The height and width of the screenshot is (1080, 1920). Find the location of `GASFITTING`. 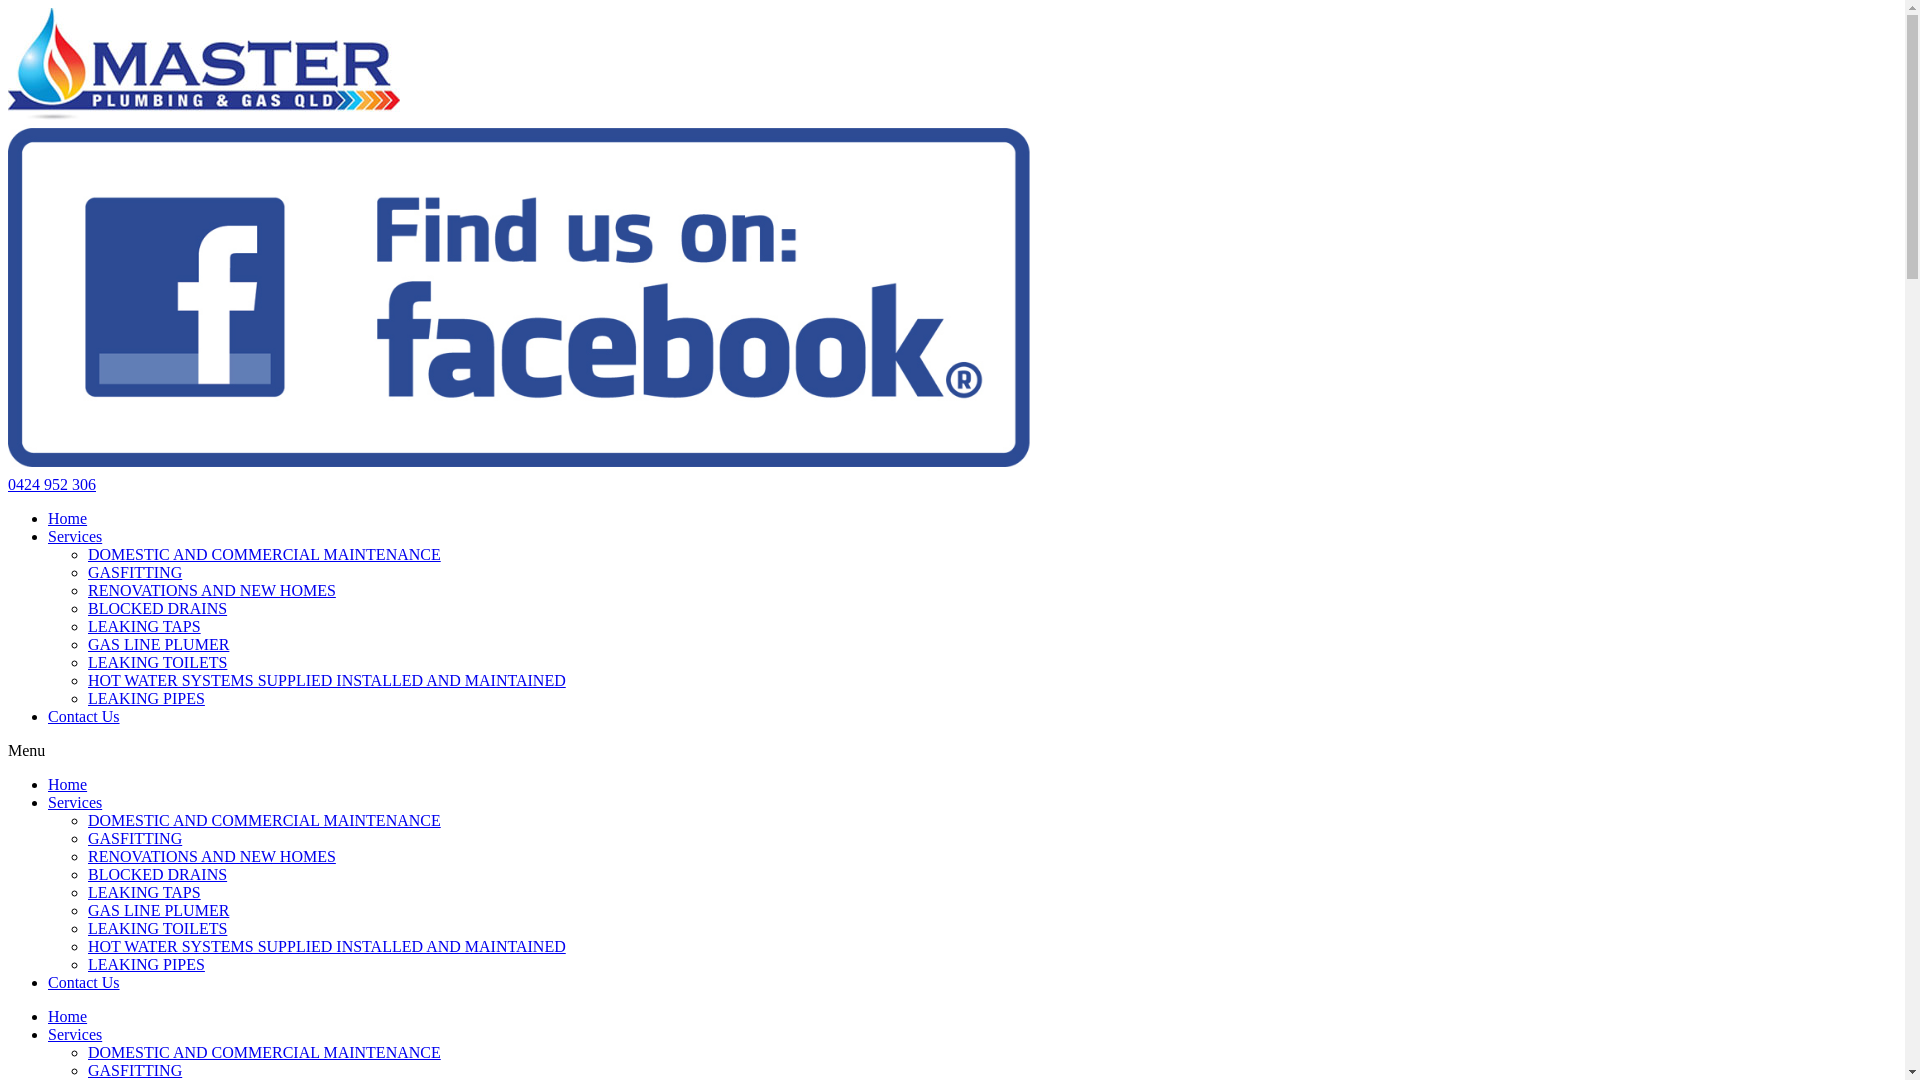

GASFITTING is located at coordinates (135, 572).